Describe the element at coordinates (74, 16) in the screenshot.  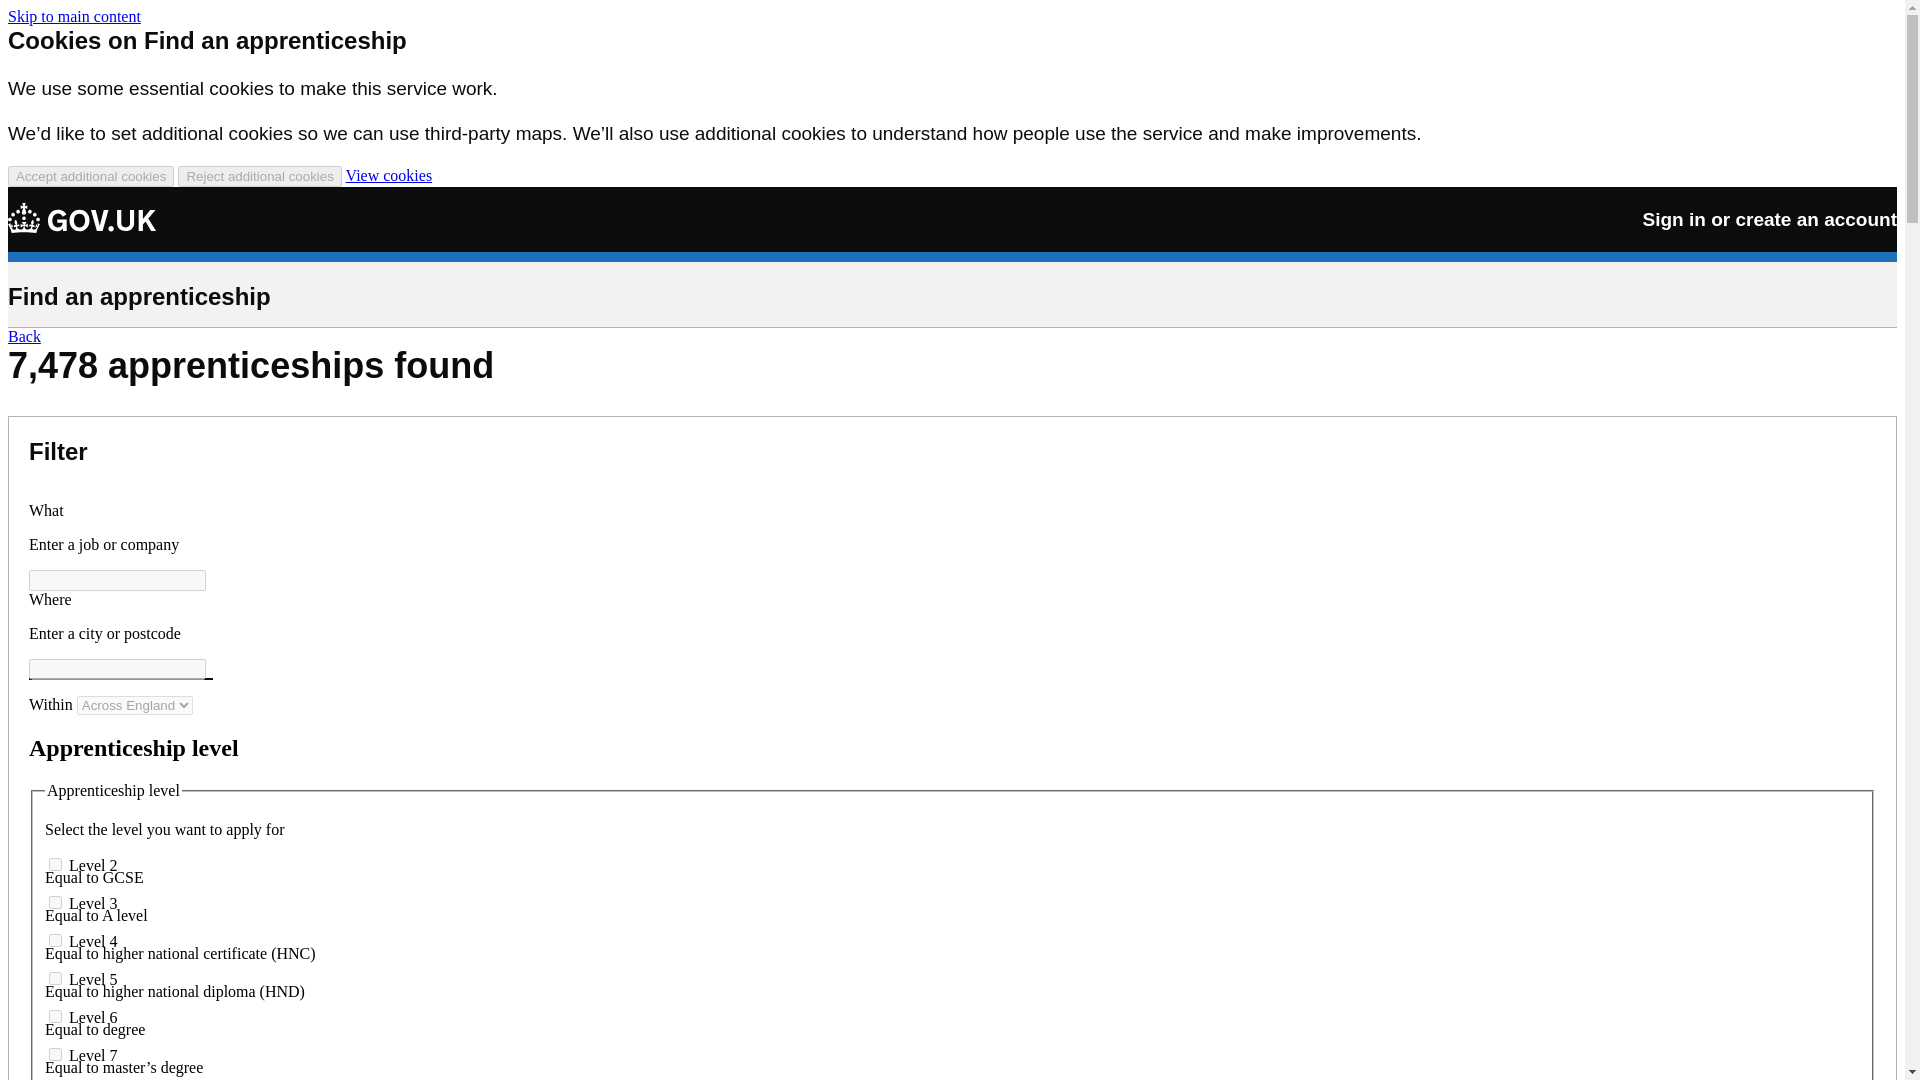
I see `Skip to main content` at that location.